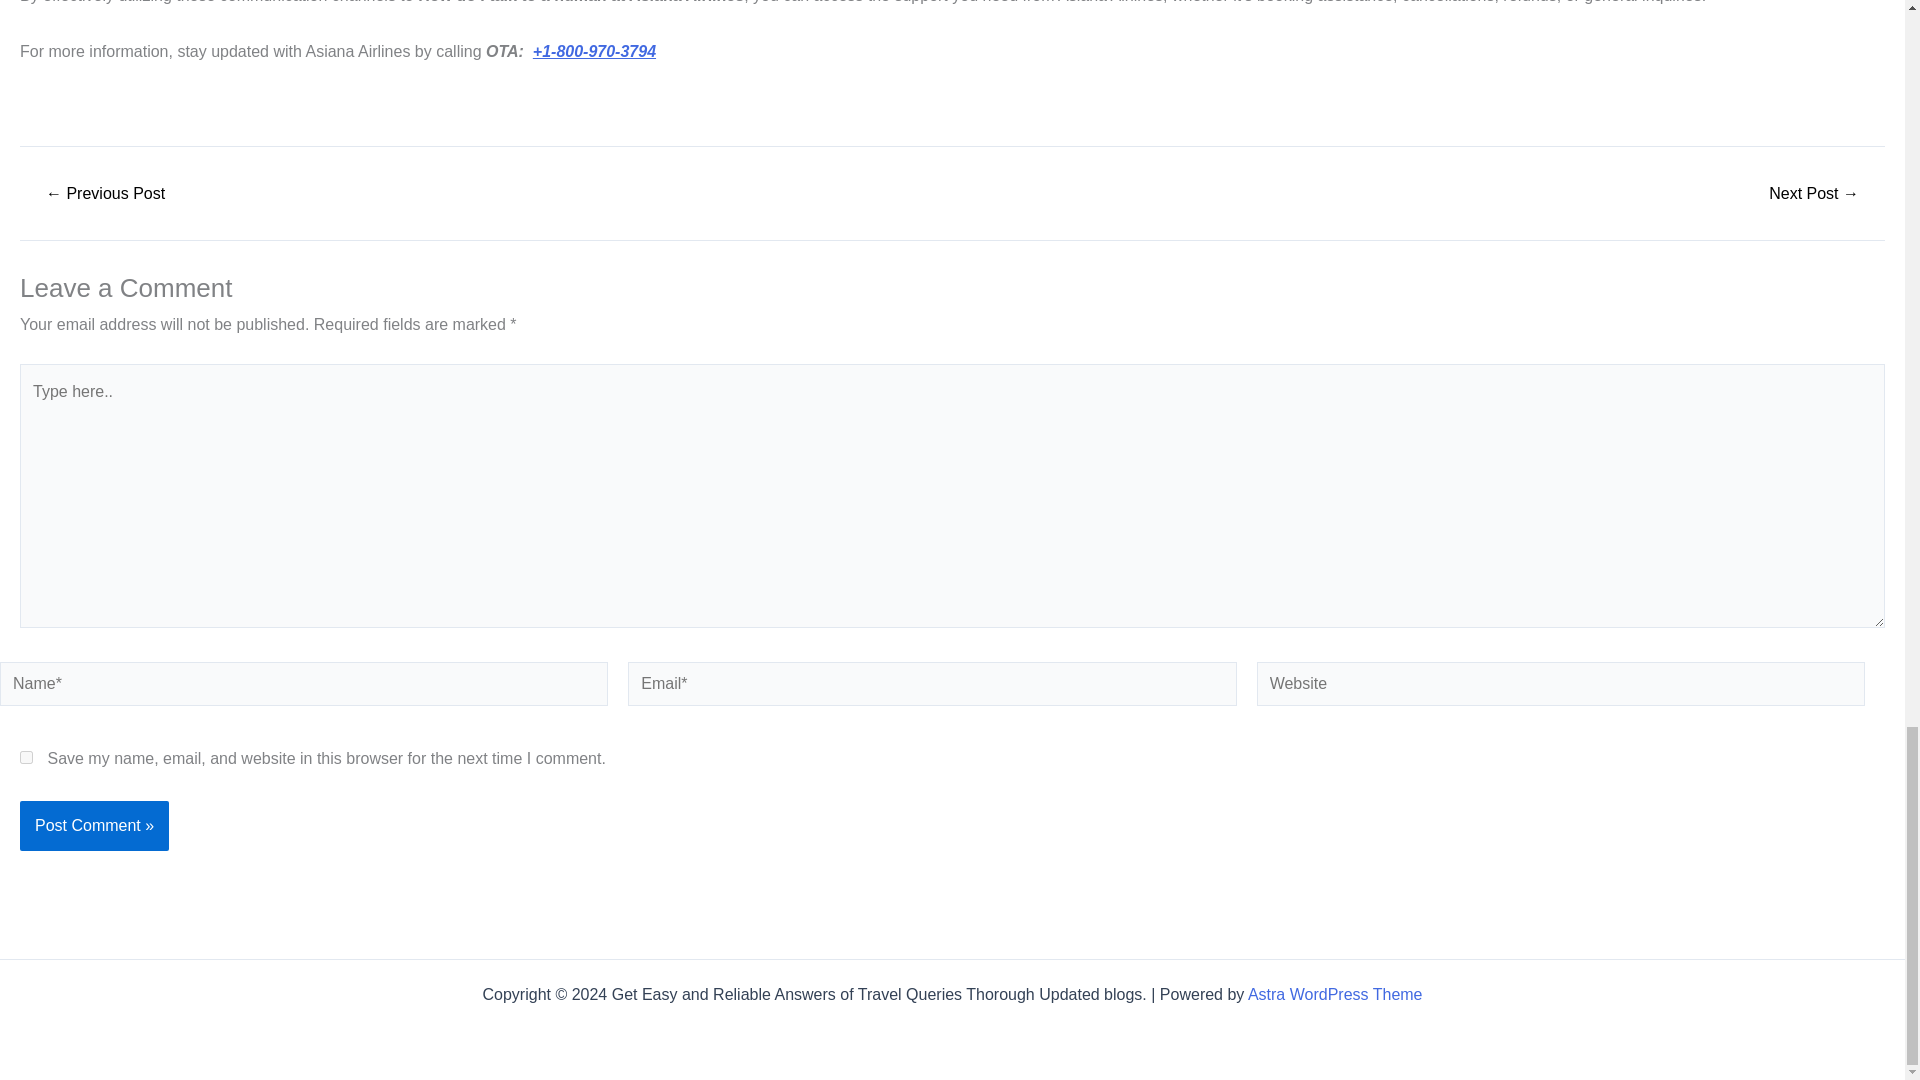 This screenshot has width=1920, height=1080. I want to click on Astra WordPress Theme, so click(1335, 994).